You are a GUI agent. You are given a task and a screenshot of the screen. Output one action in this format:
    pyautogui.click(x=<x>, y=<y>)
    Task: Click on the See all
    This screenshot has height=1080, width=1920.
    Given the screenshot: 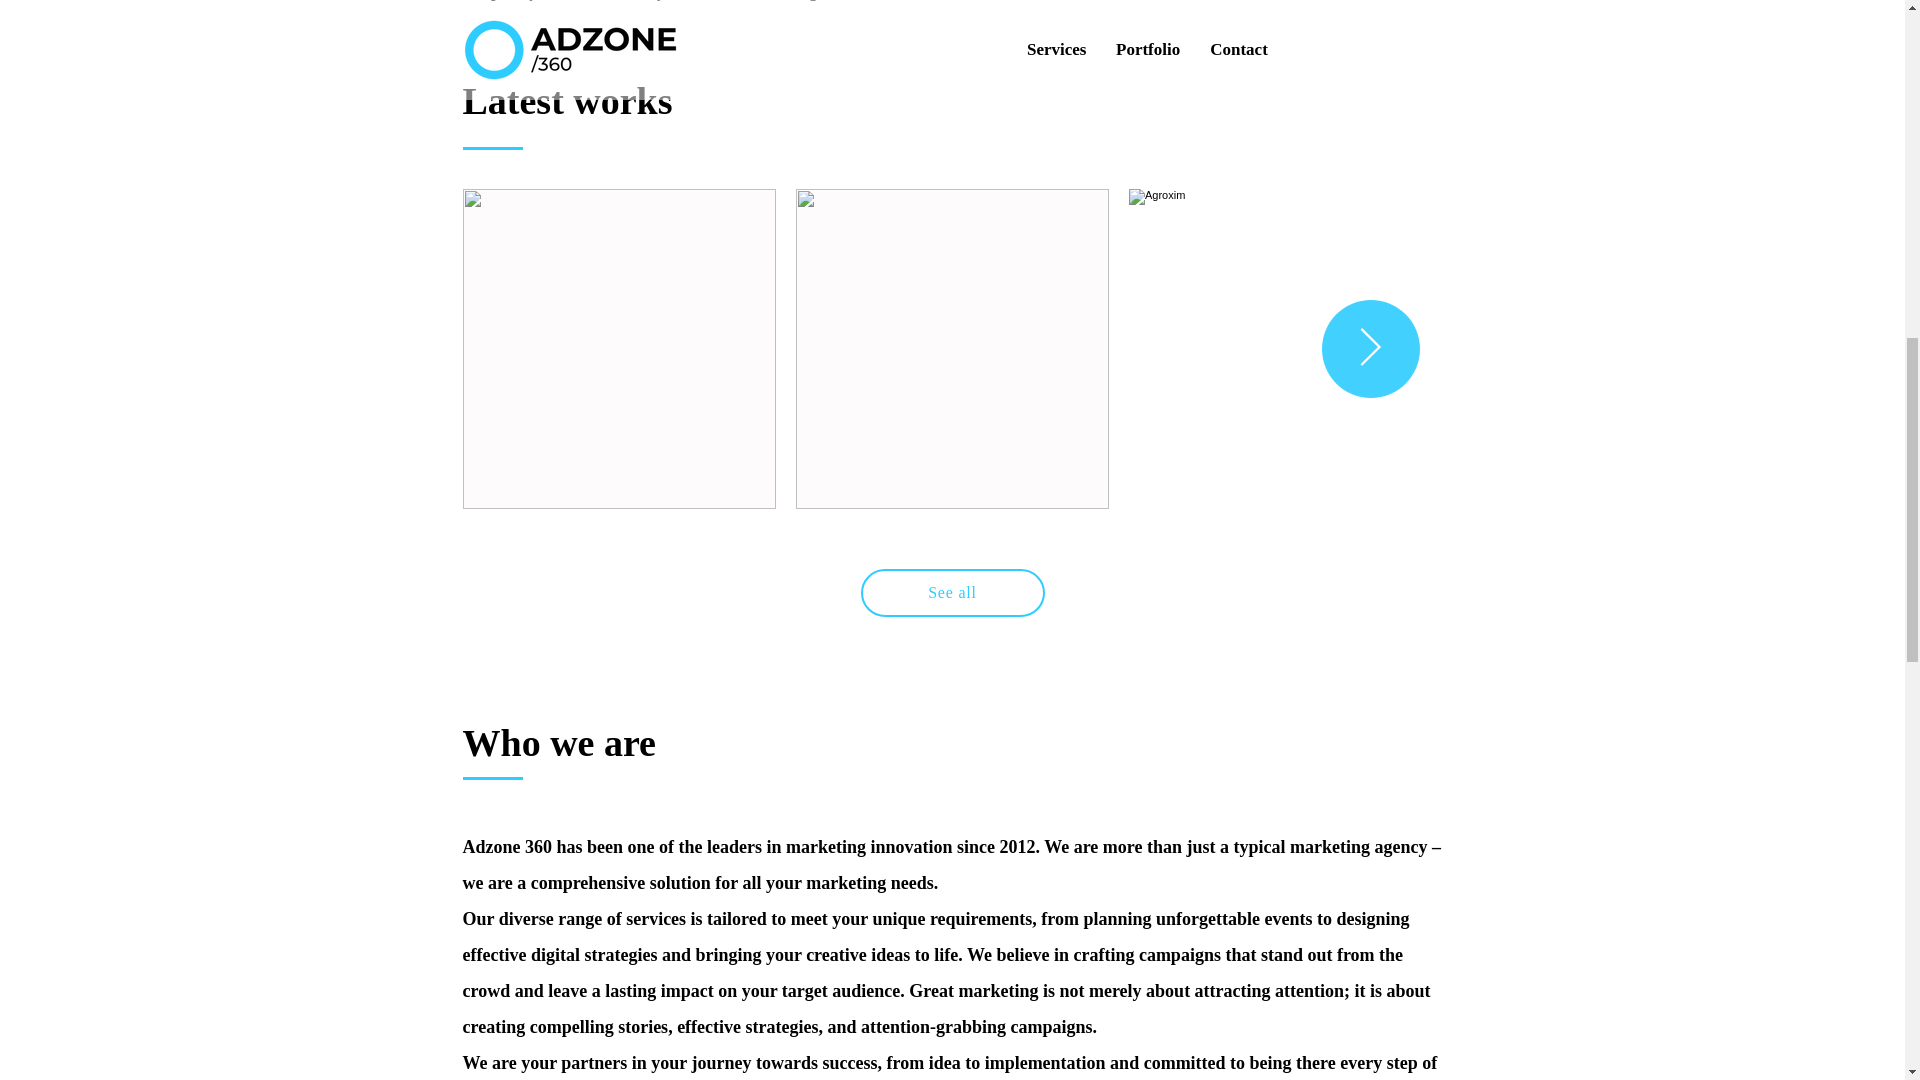 What is the action you would take?
    pyautogui.click(x=952, y=592)
    